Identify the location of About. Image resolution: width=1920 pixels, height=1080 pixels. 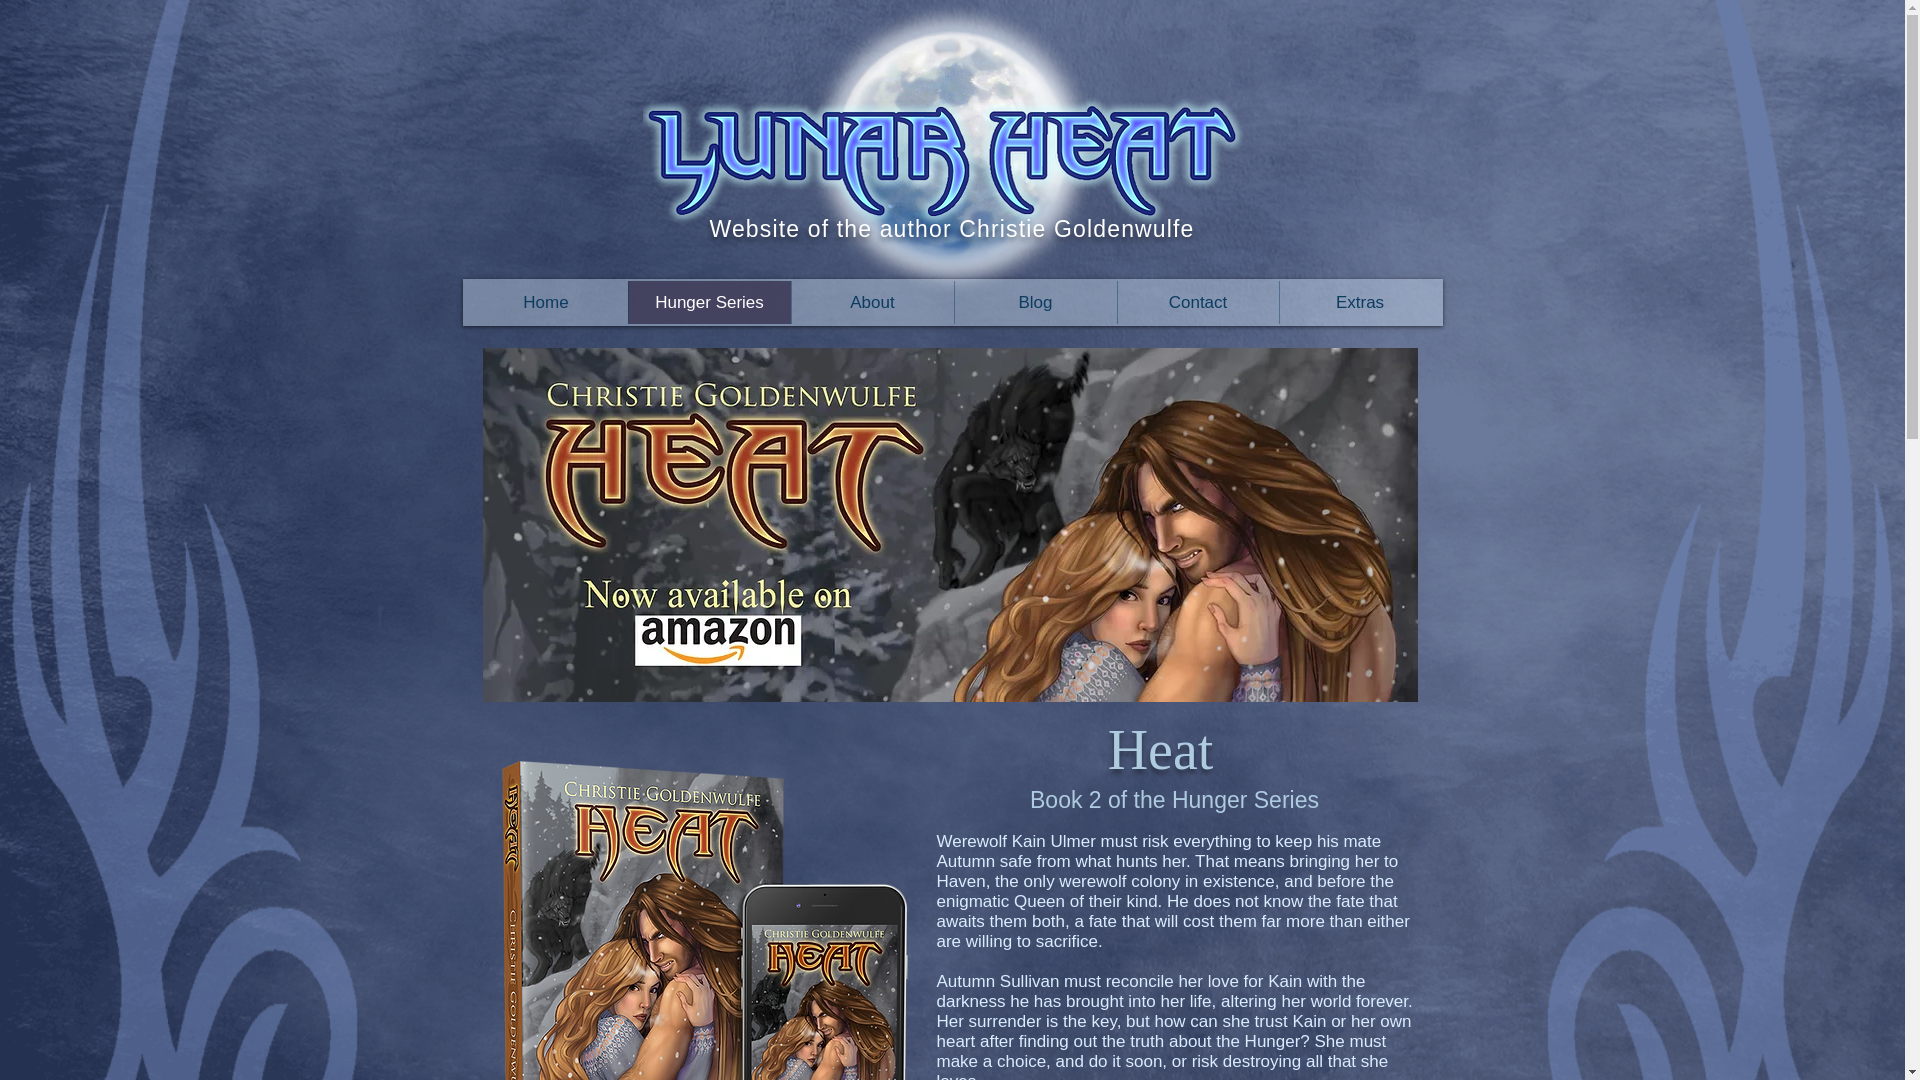
(870, 302).